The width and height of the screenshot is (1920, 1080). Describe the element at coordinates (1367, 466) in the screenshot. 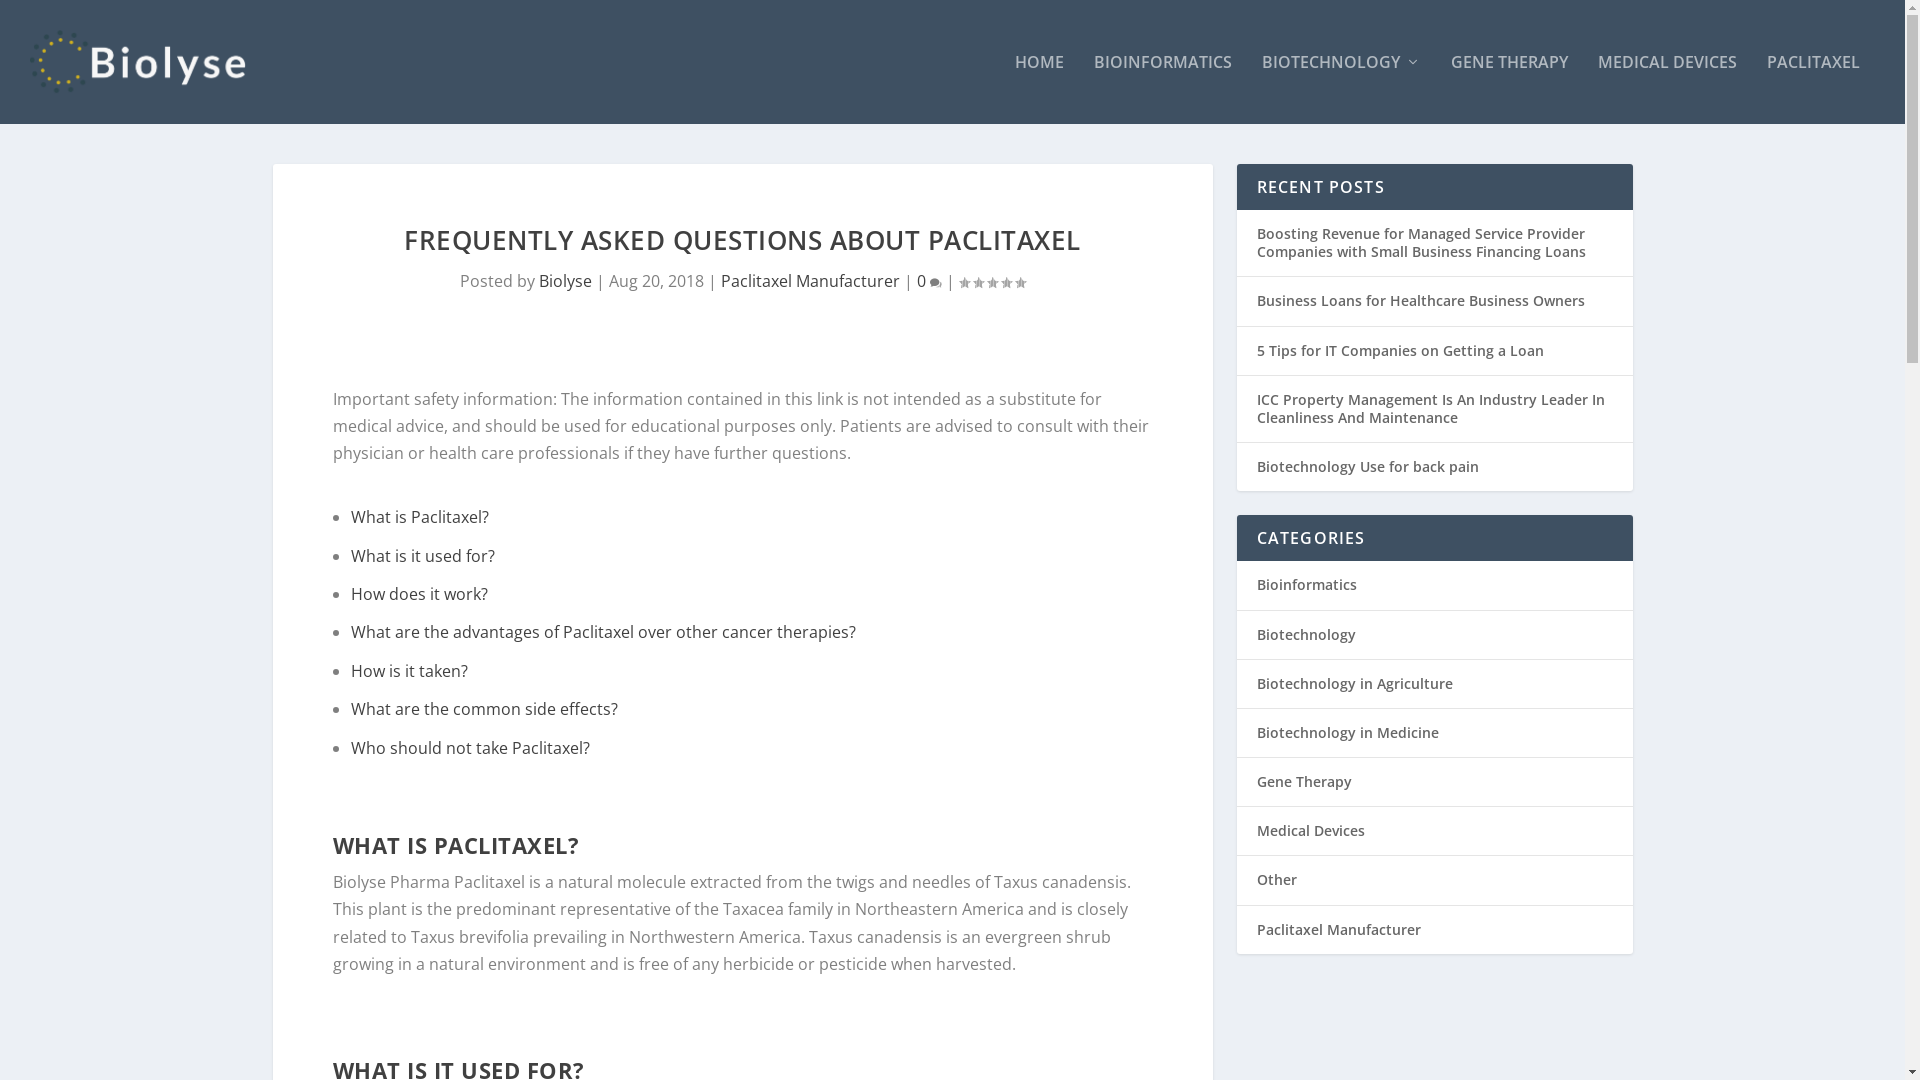

I see `Biotechnology Use for back pain` at that location.